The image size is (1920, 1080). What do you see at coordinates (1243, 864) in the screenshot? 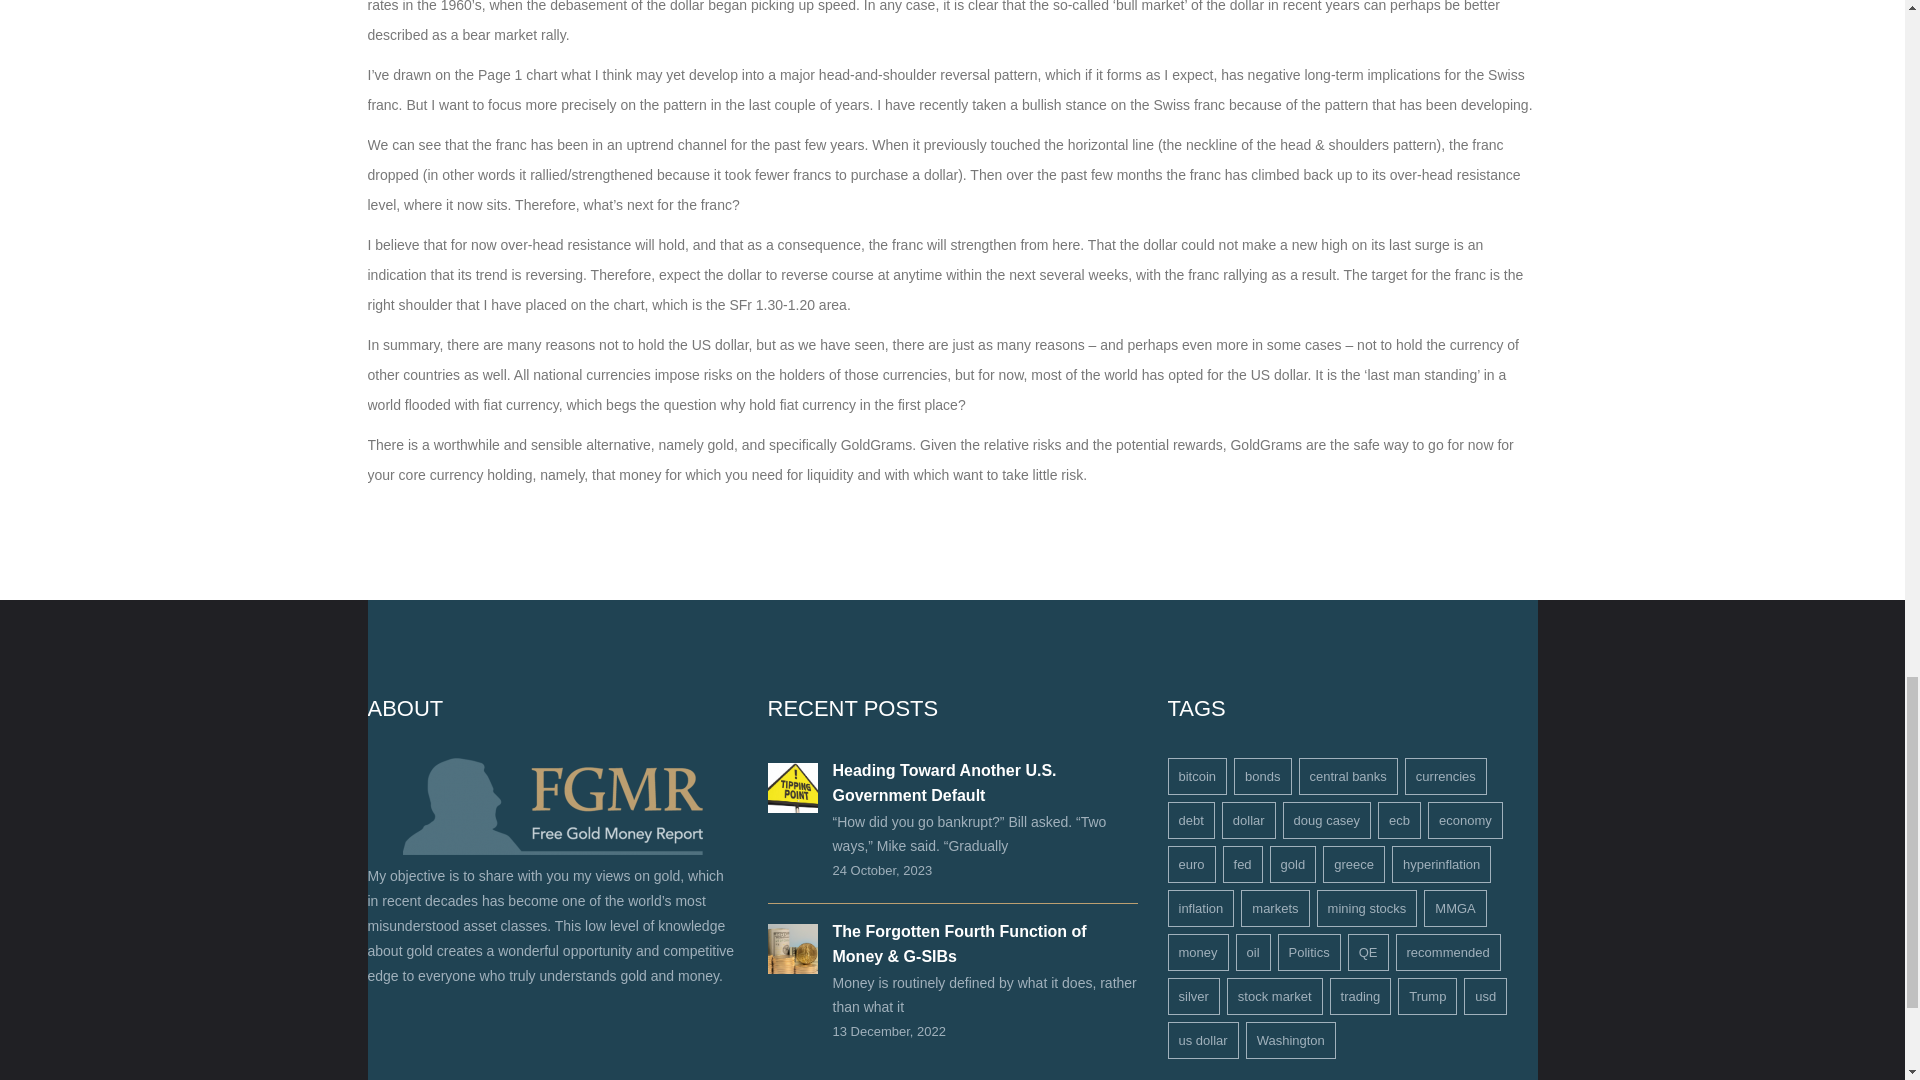
I see `fed` at bounding box center [1243, 864].